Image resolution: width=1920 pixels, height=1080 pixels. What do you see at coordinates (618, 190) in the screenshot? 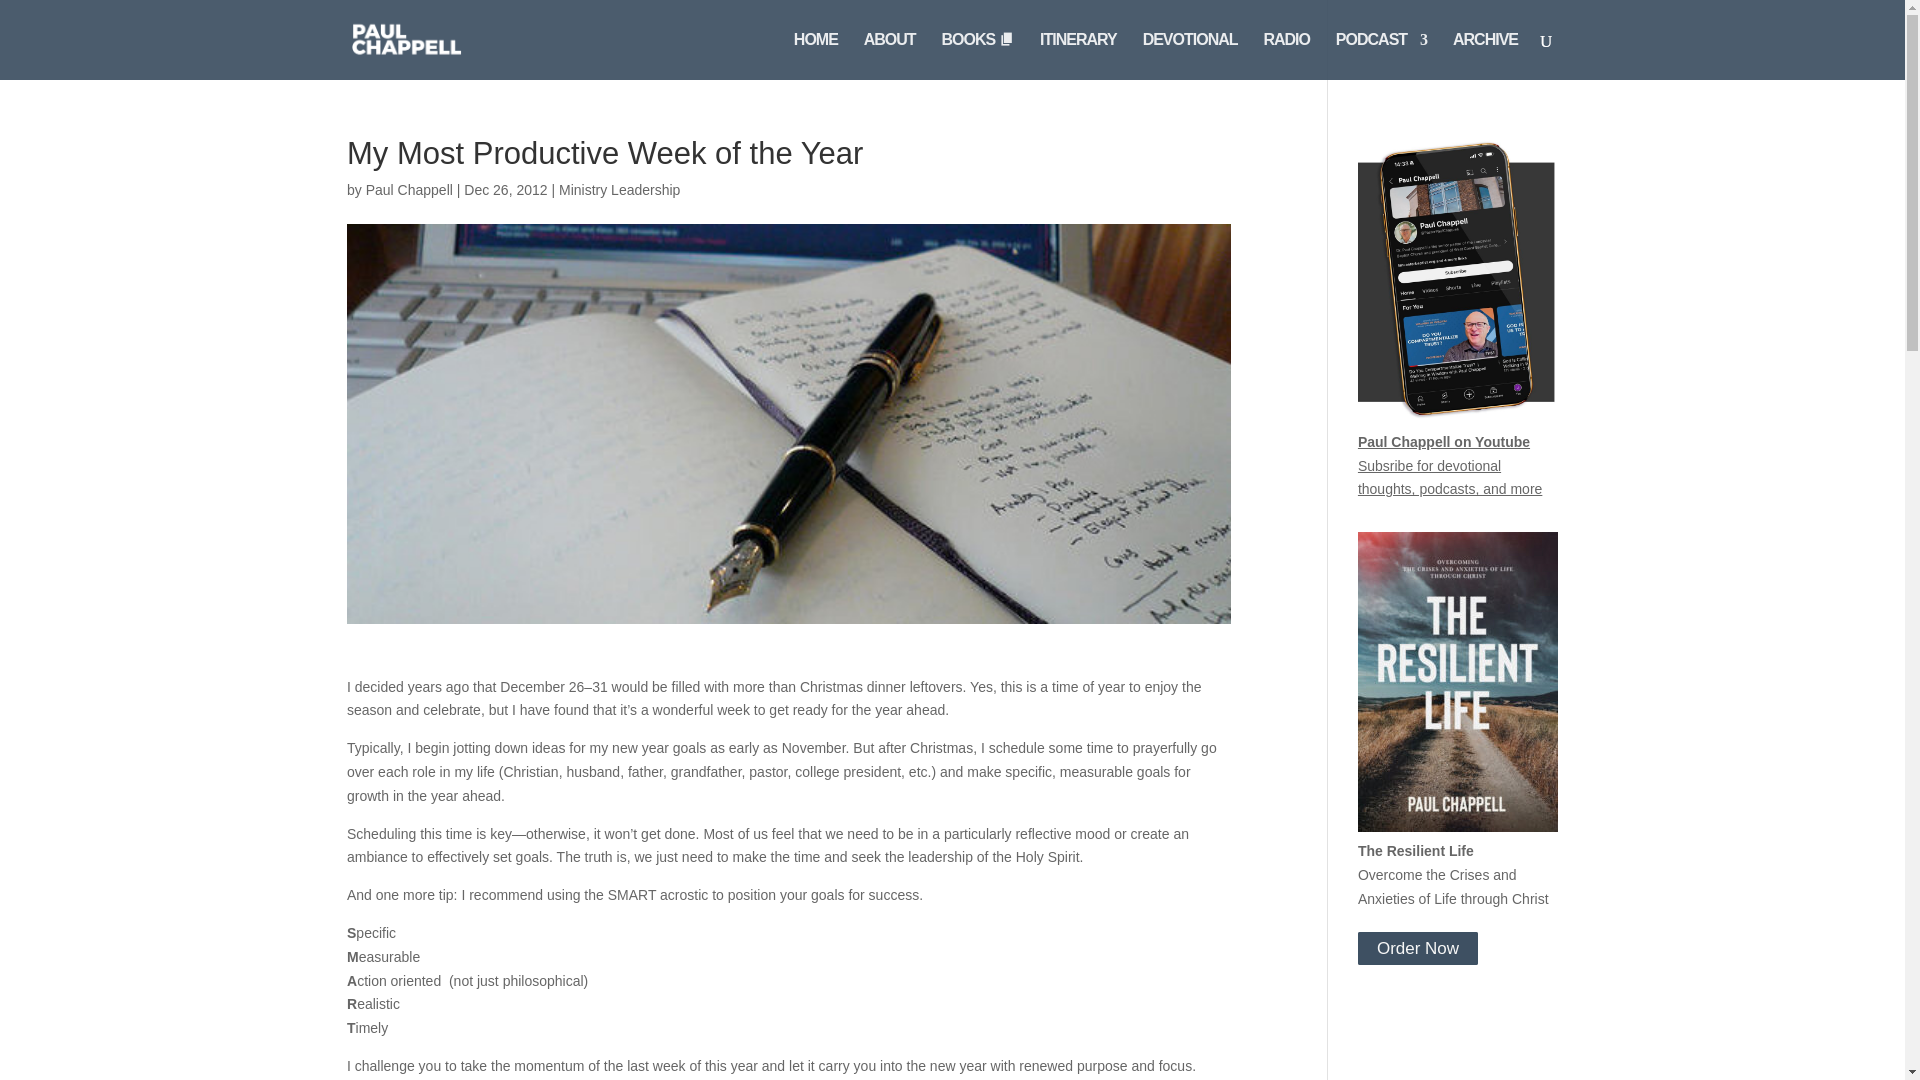
I see `Ministry Leadership` at bounding box center [618, 190].